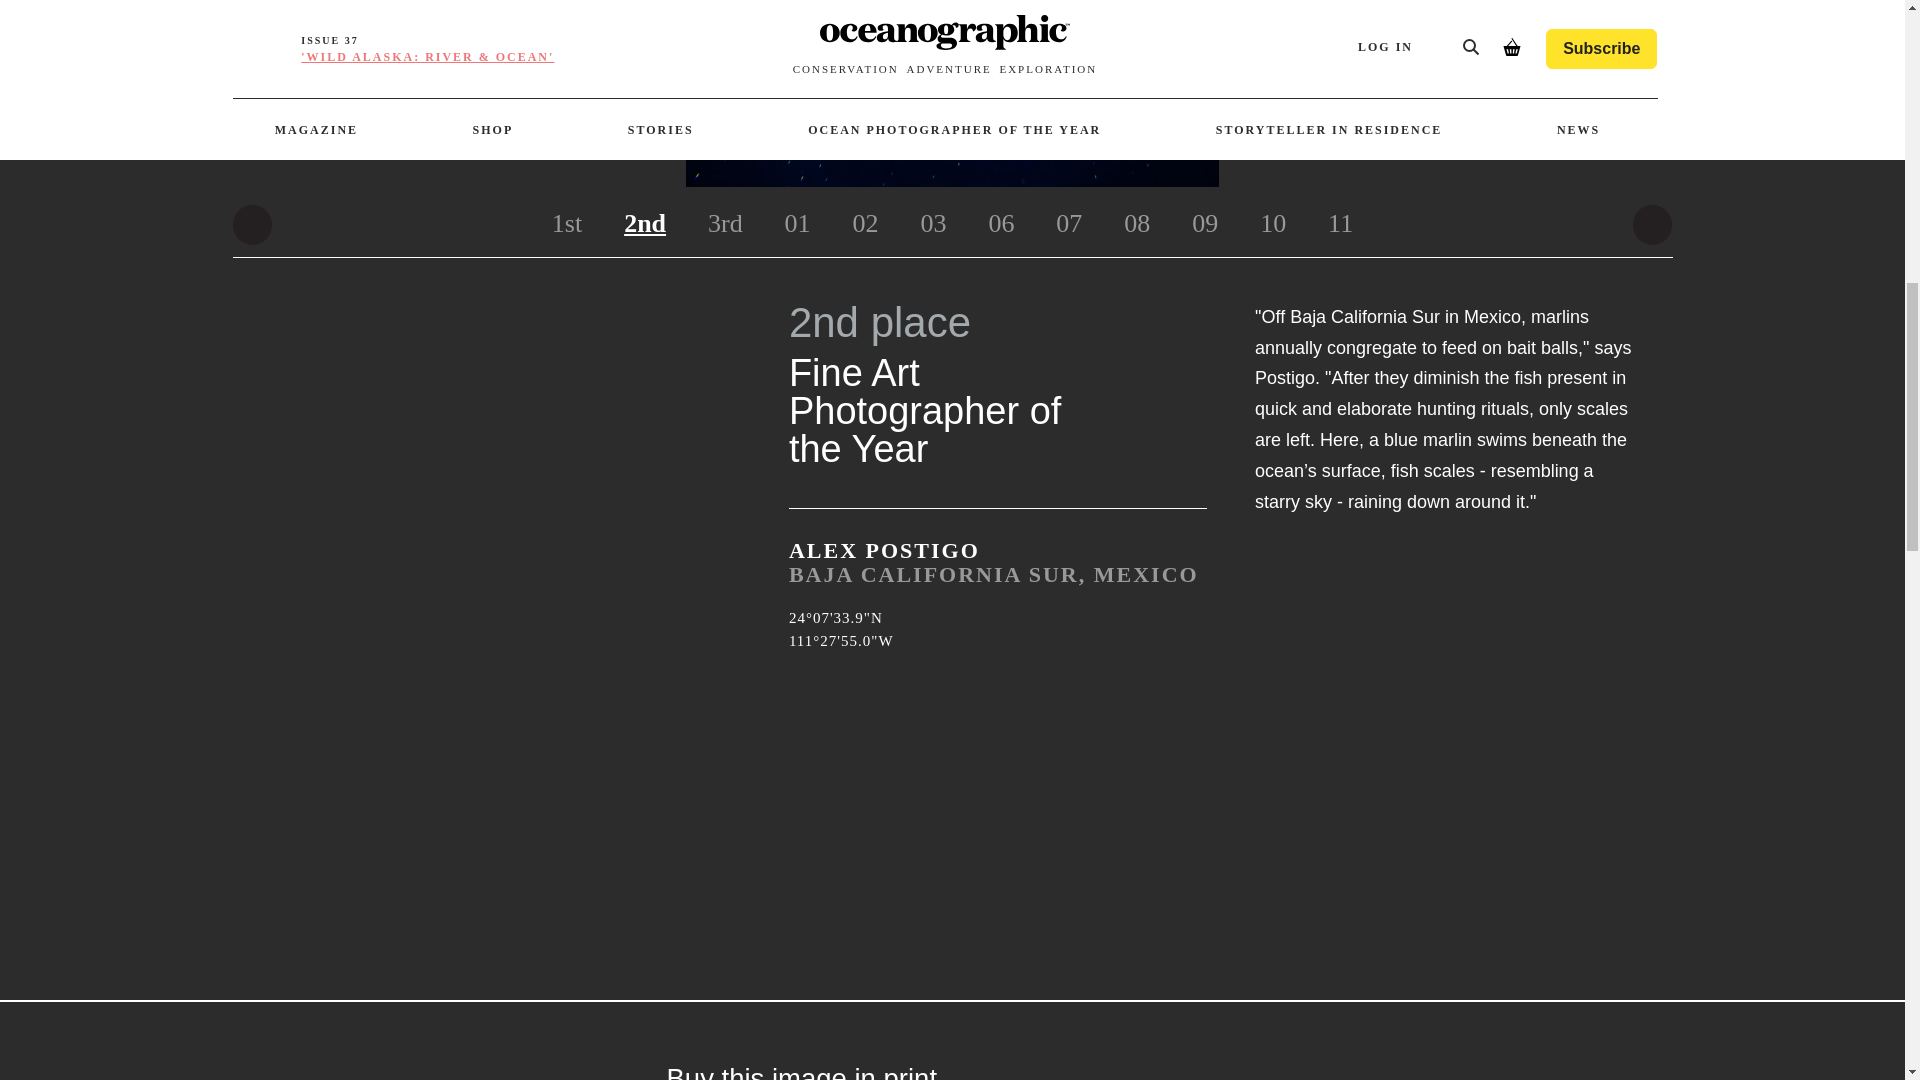 This screenshot has width=1920, height=1080. What do you see at coordinates (1137, 224) in the screenshot?
I see `08` at bounding box center [1137, 224].